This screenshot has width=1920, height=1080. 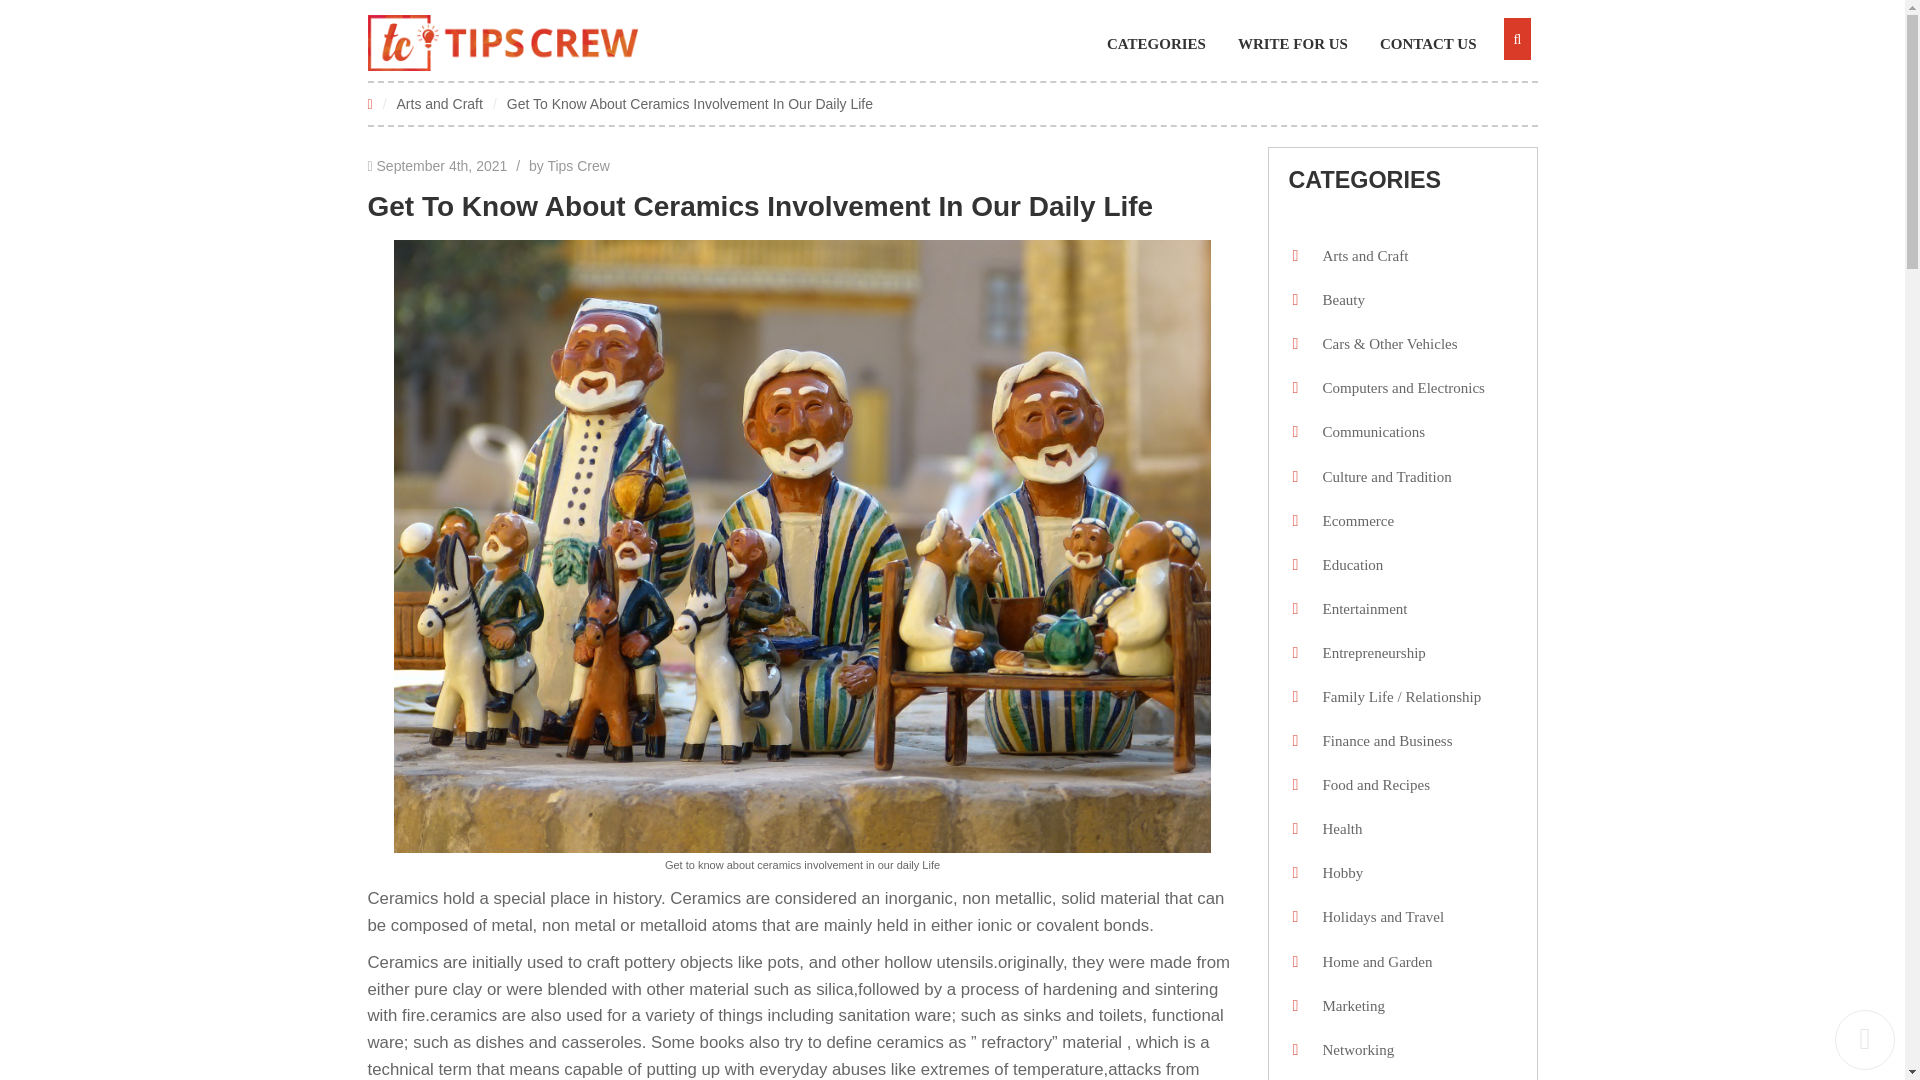 What do you see at coordinates (1359, 256) in the screenshot?
I see `Arts and Craft` at bounding box center [1359, 256].